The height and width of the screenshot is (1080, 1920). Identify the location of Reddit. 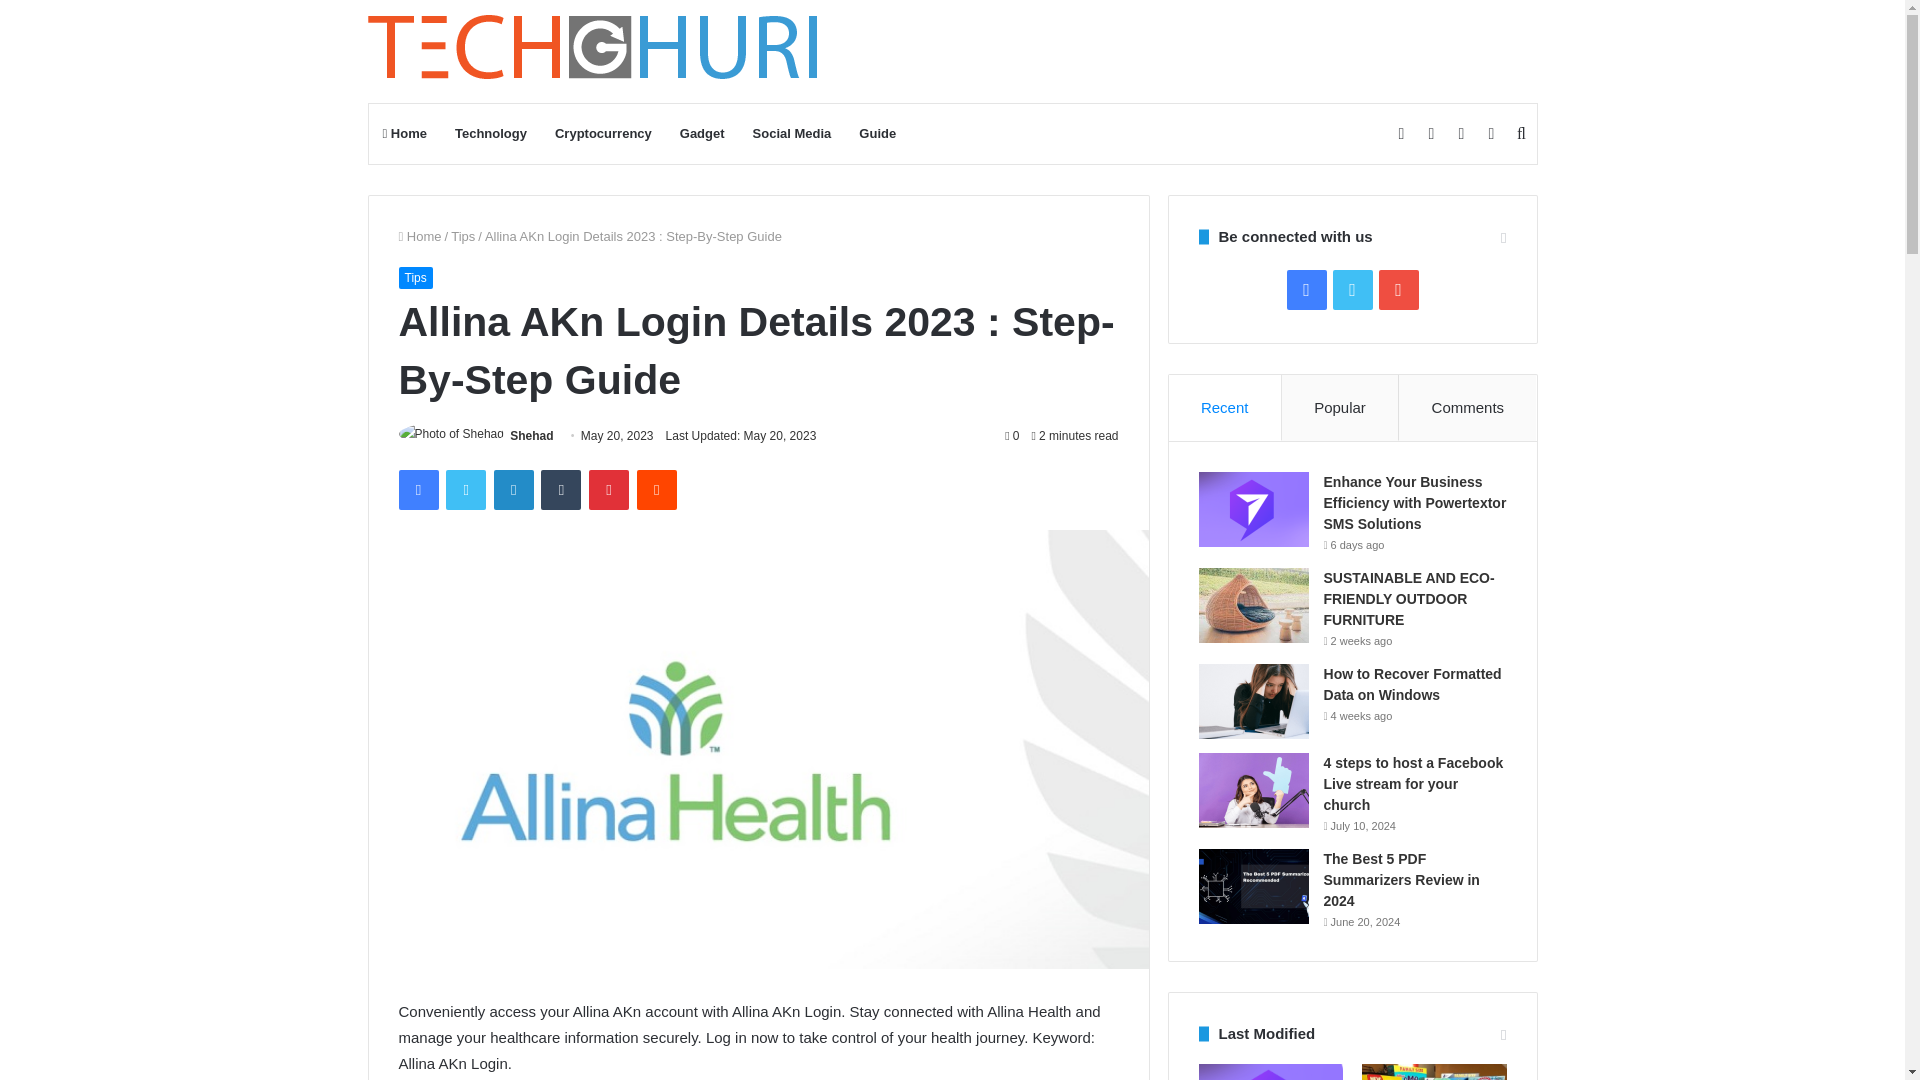
(657, 489).